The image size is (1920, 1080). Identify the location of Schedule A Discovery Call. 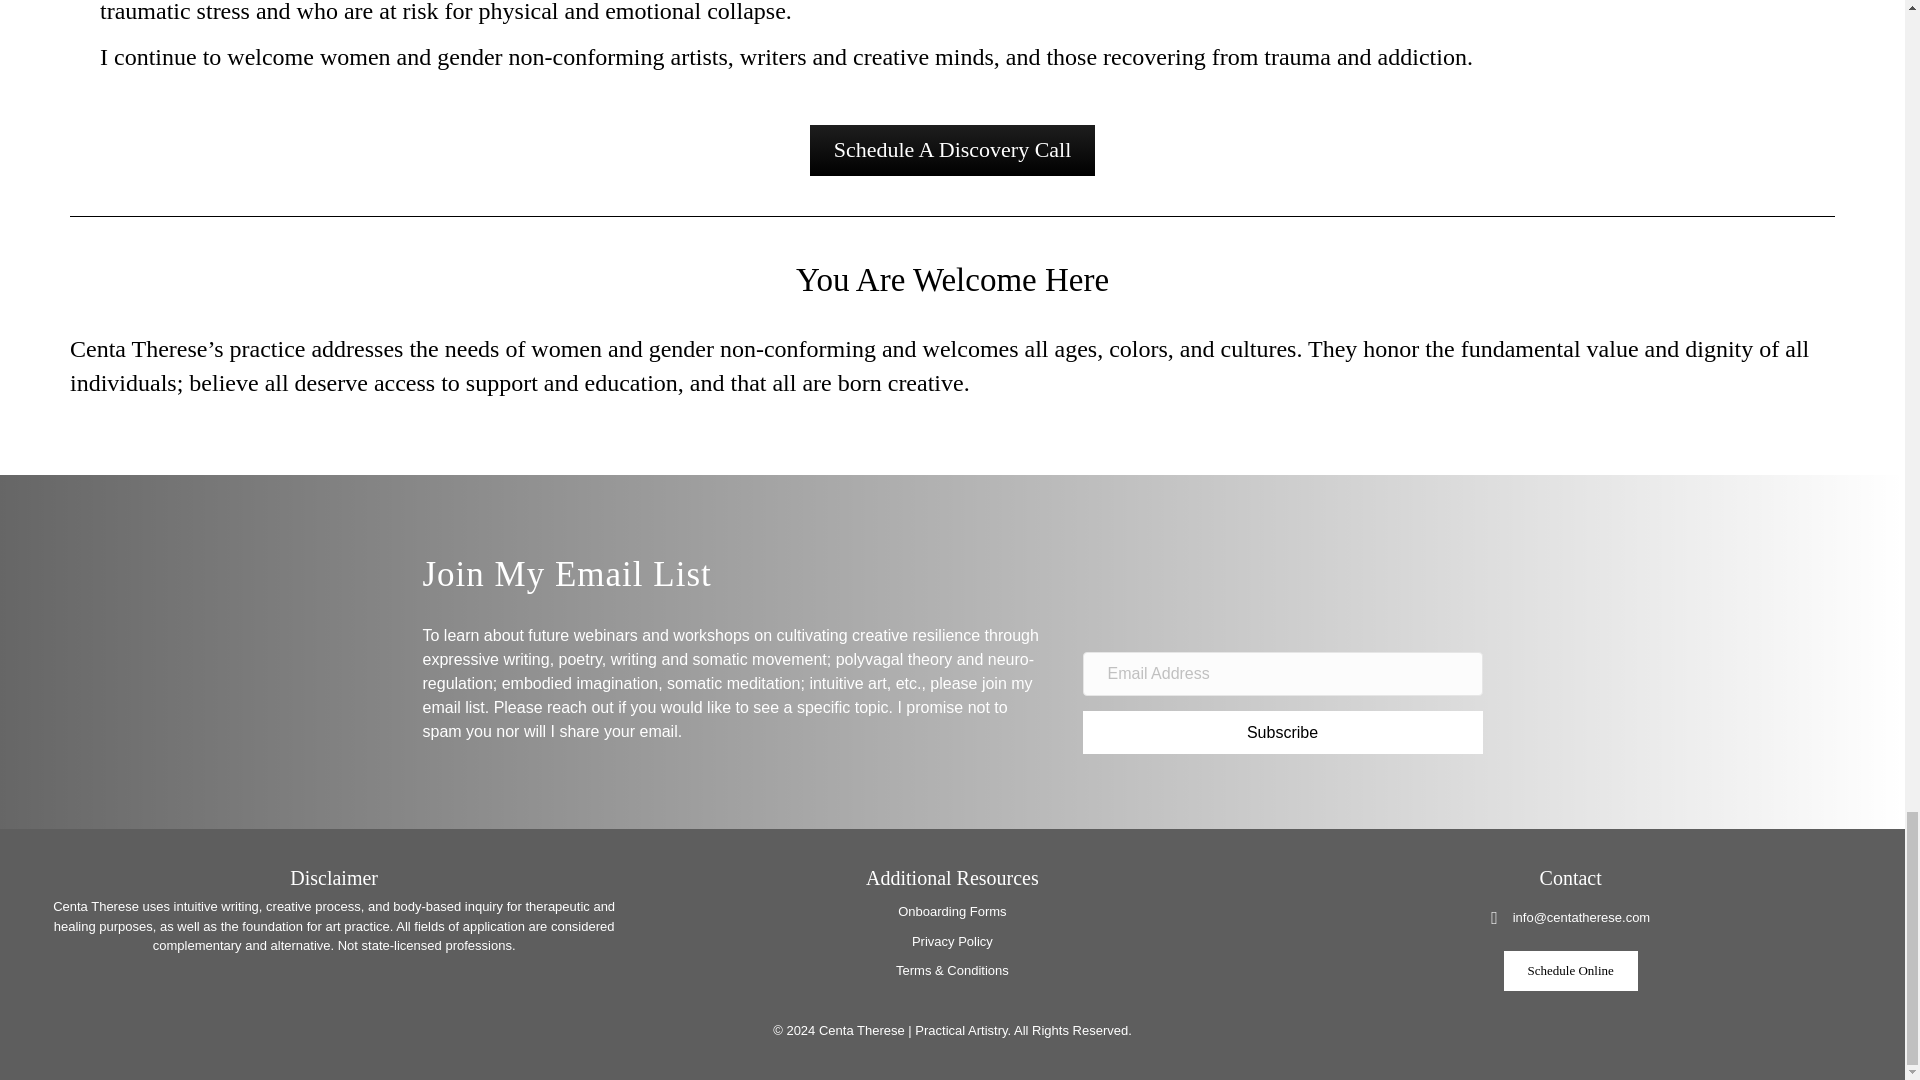
(953, 150).